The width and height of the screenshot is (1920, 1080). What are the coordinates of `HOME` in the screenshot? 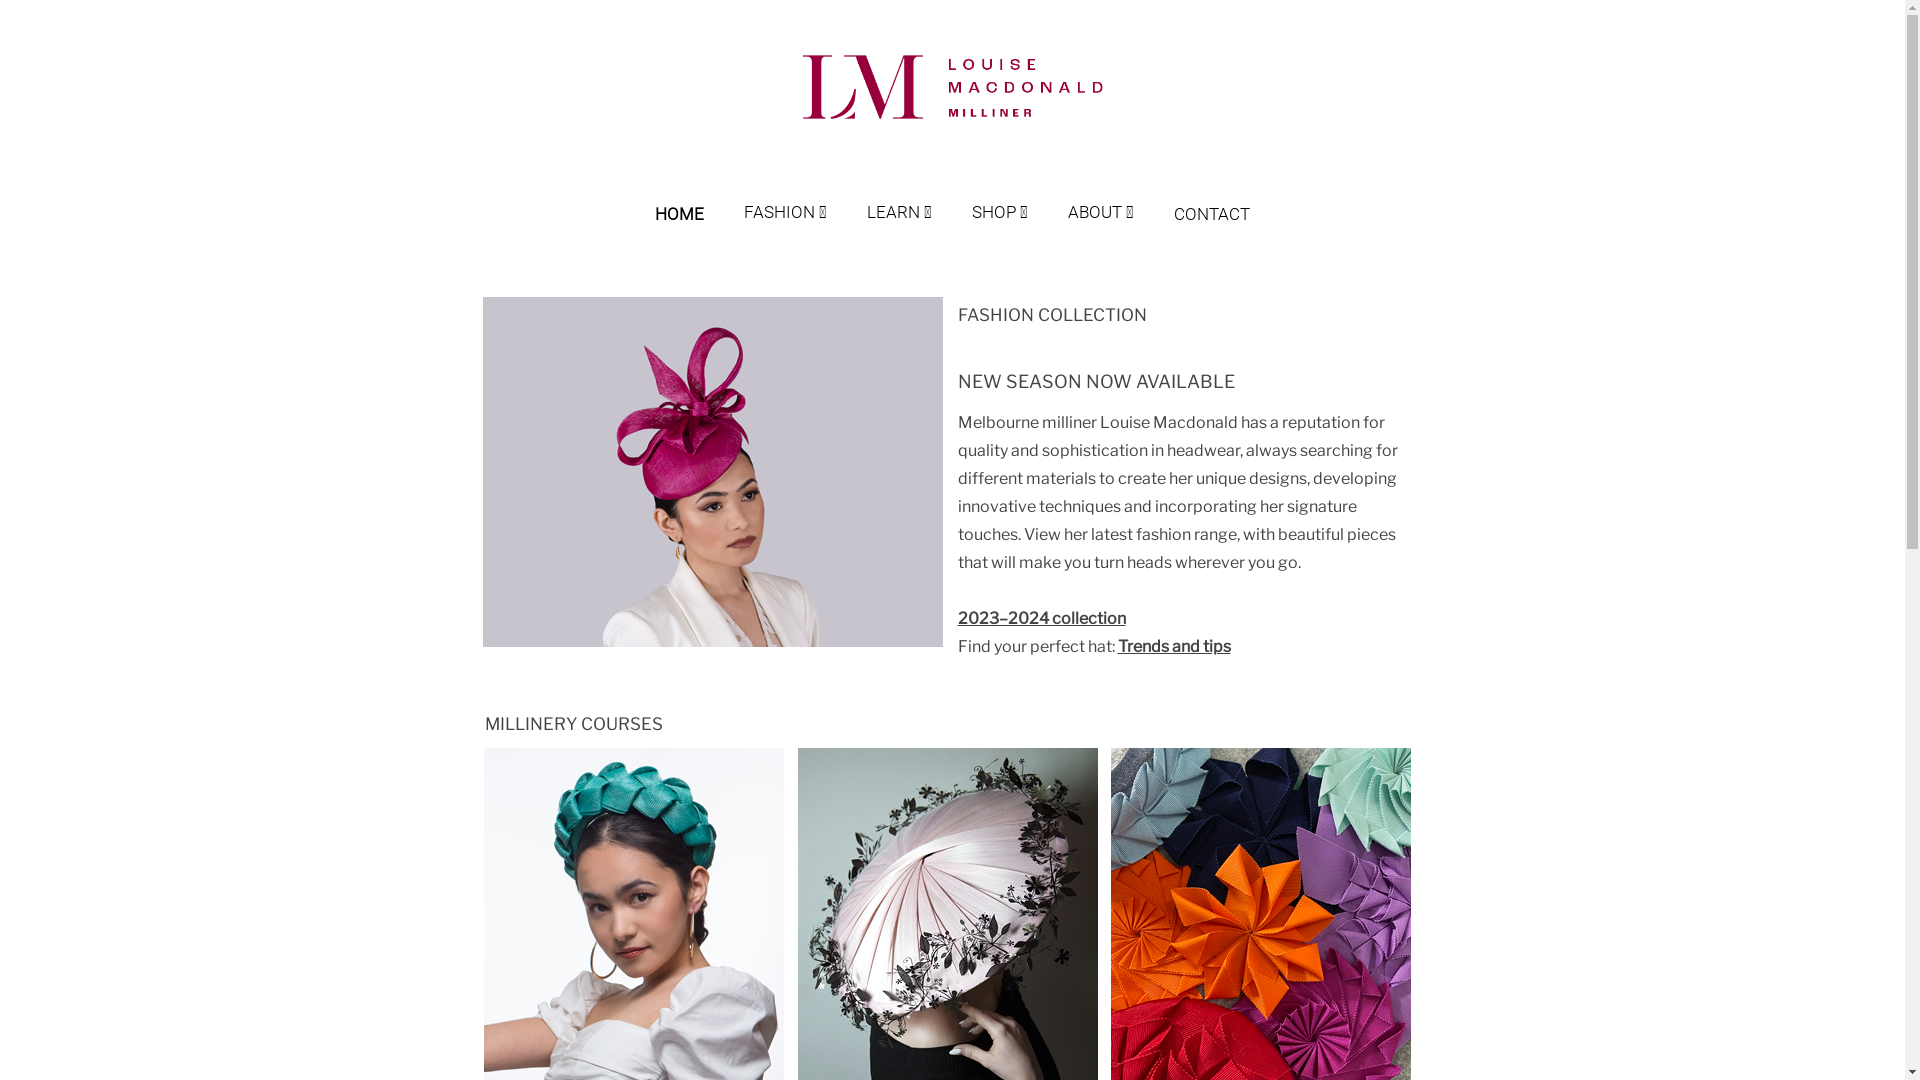 It's located at (700, 194).